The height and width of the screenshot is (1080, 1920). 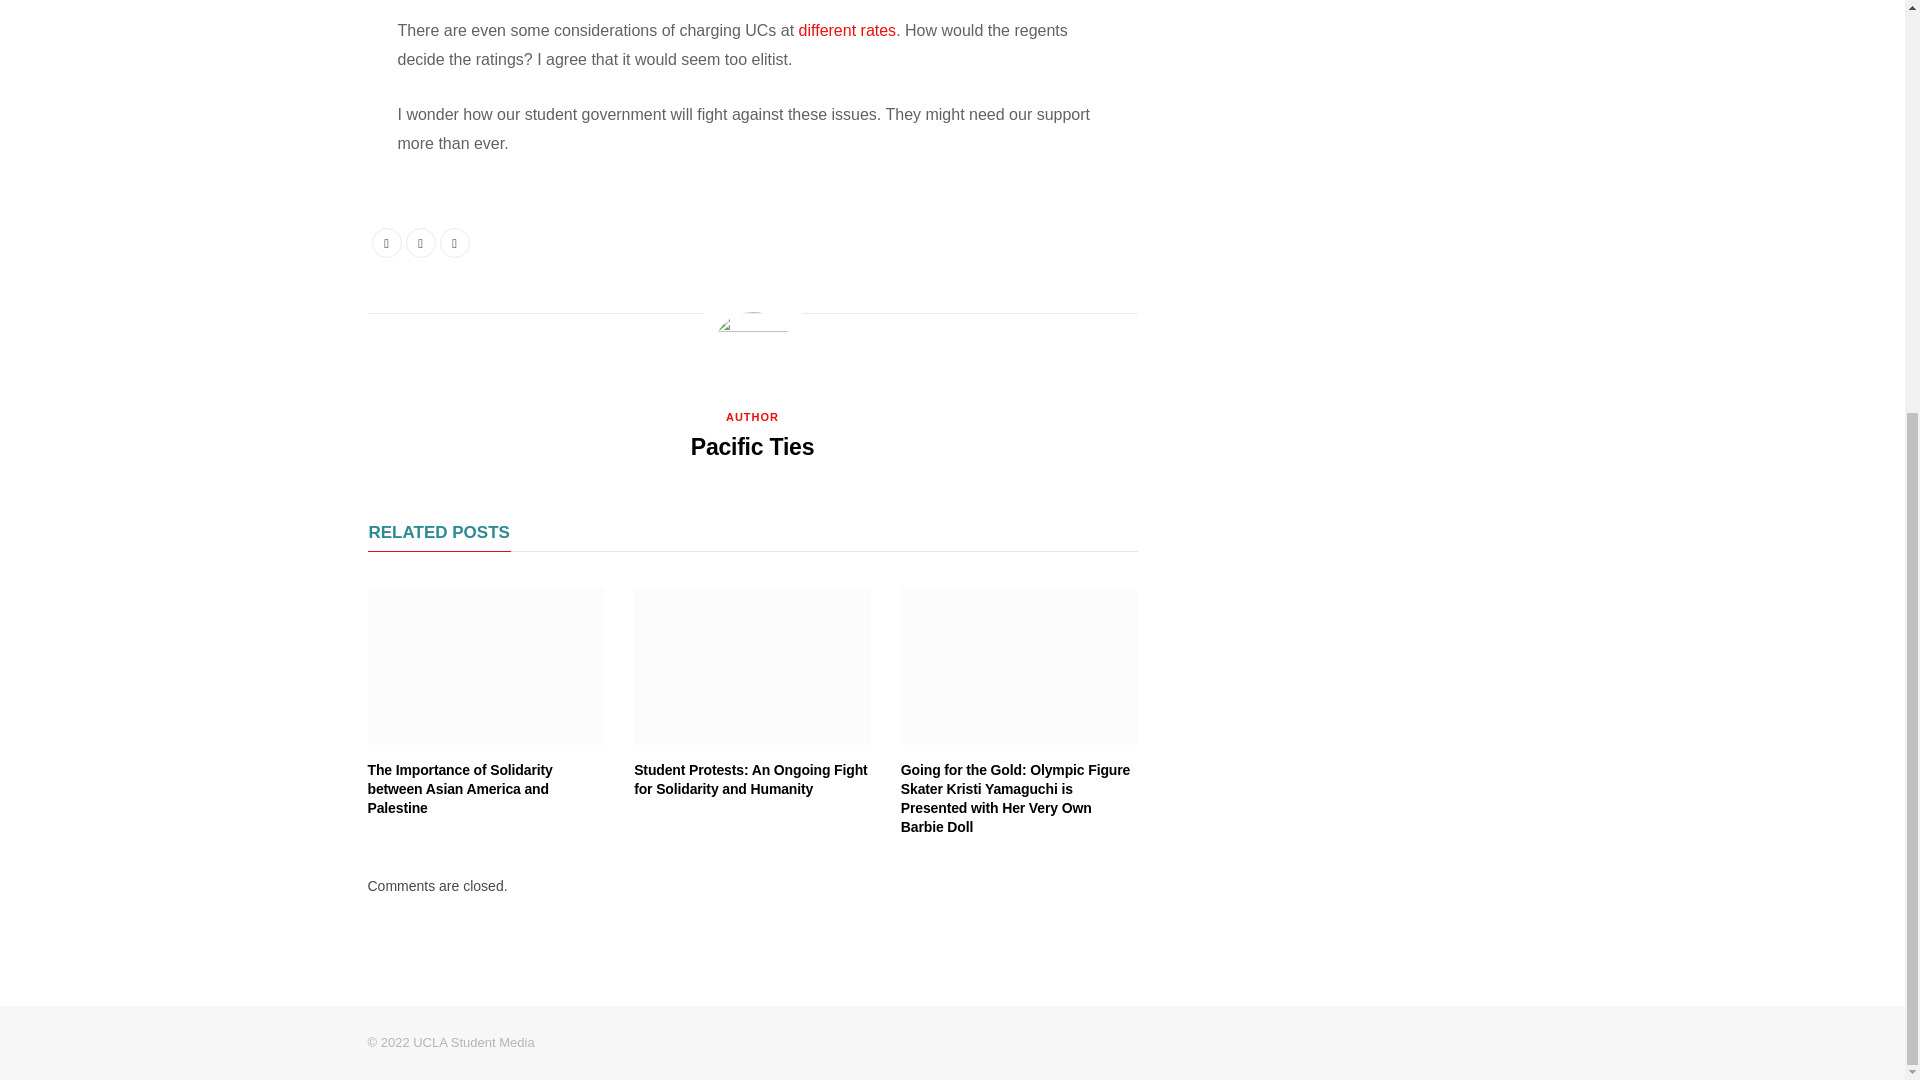 I want to click on Posts by Pacific Ties, so click(x=752, y=446).